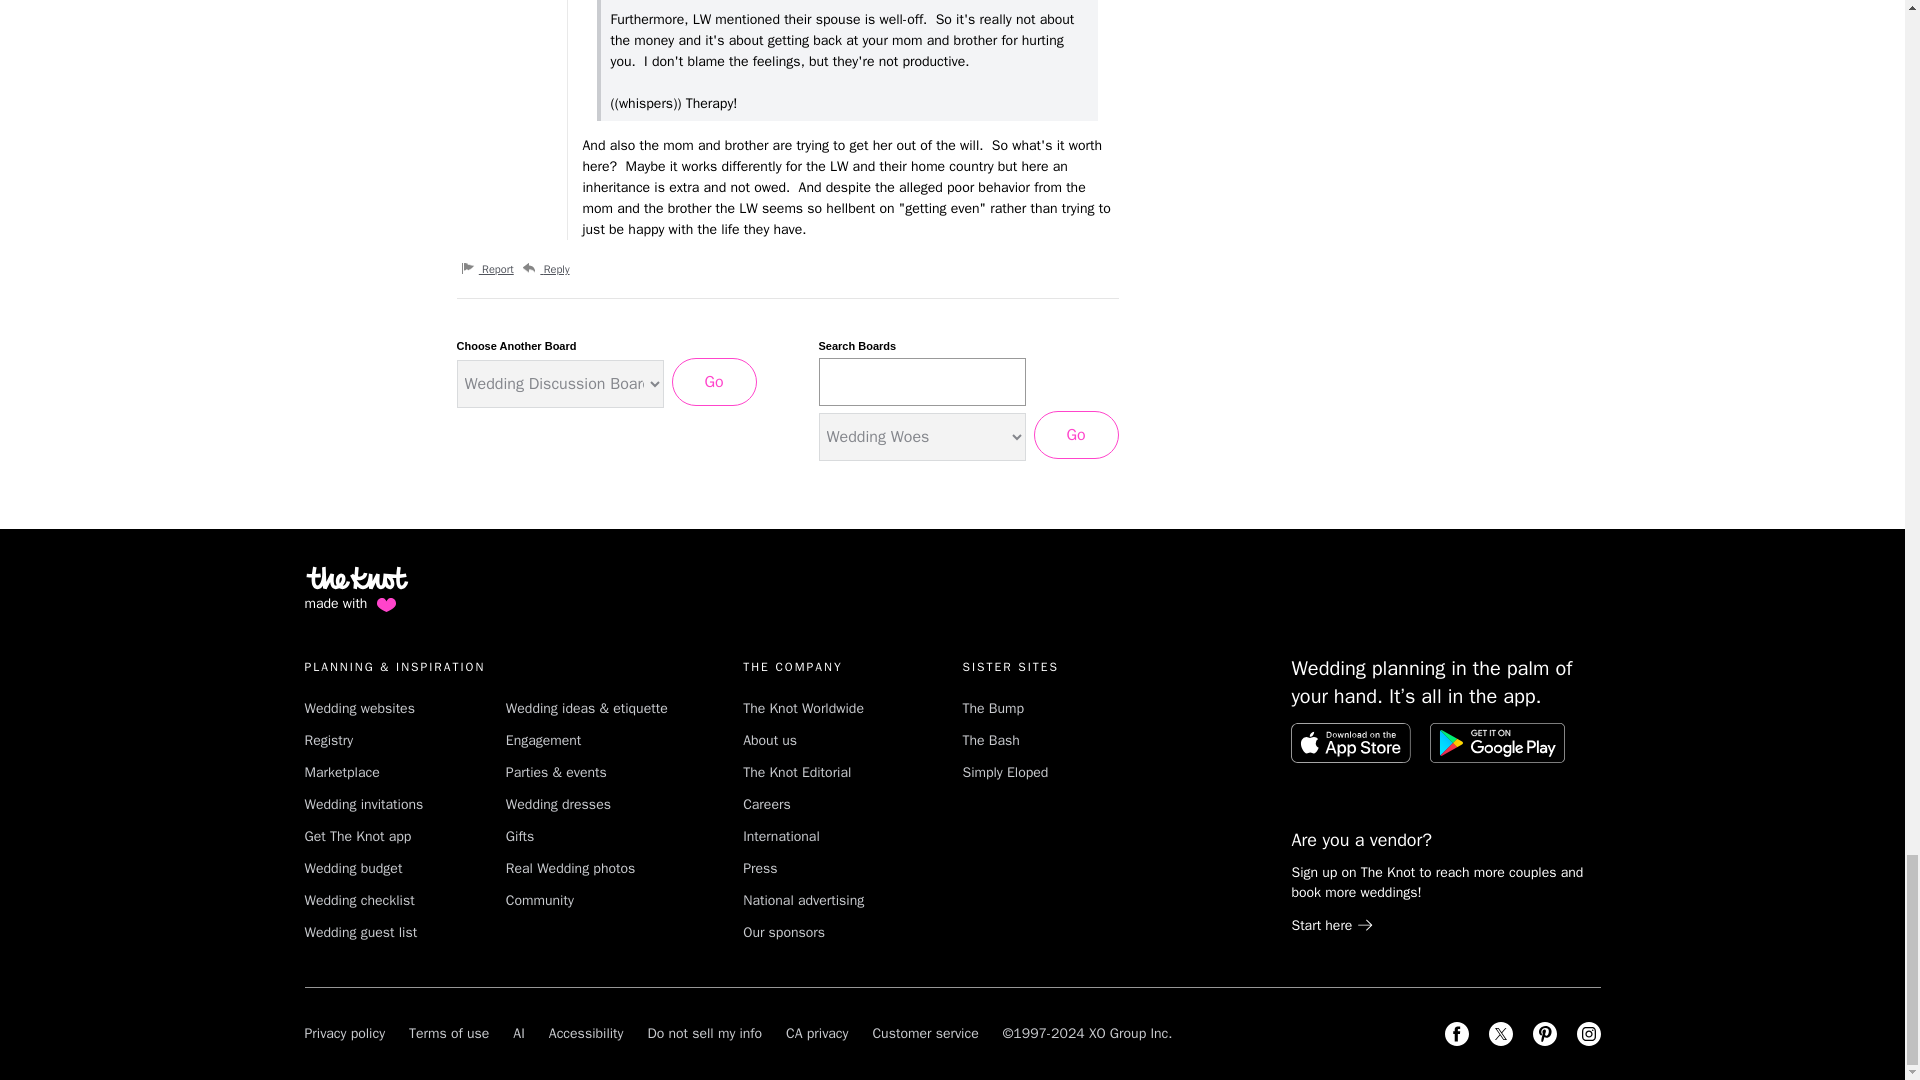  What do you see at coordinates (386, 604) in the screenshot?
I see `love` at bounding box center [386, 604].